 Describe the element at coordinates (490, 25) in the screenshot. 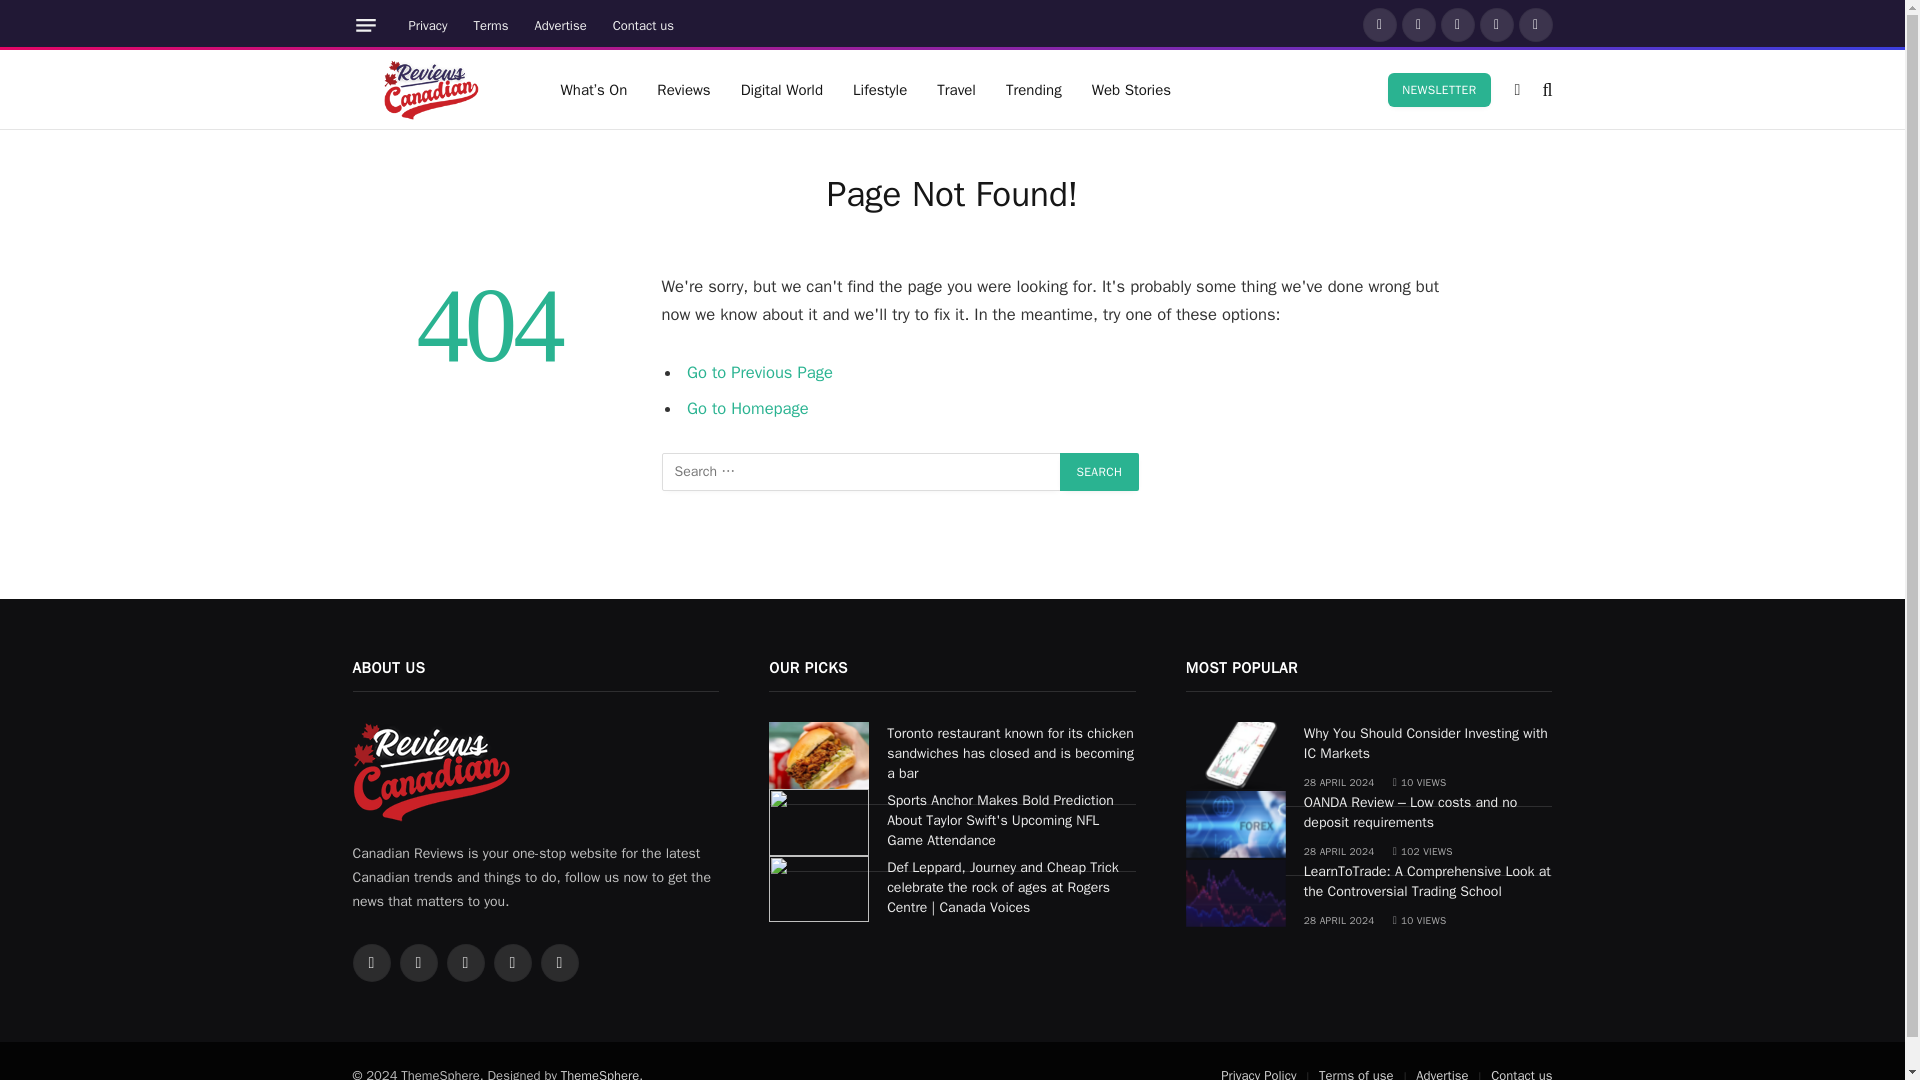

I see `Terms` at that location.